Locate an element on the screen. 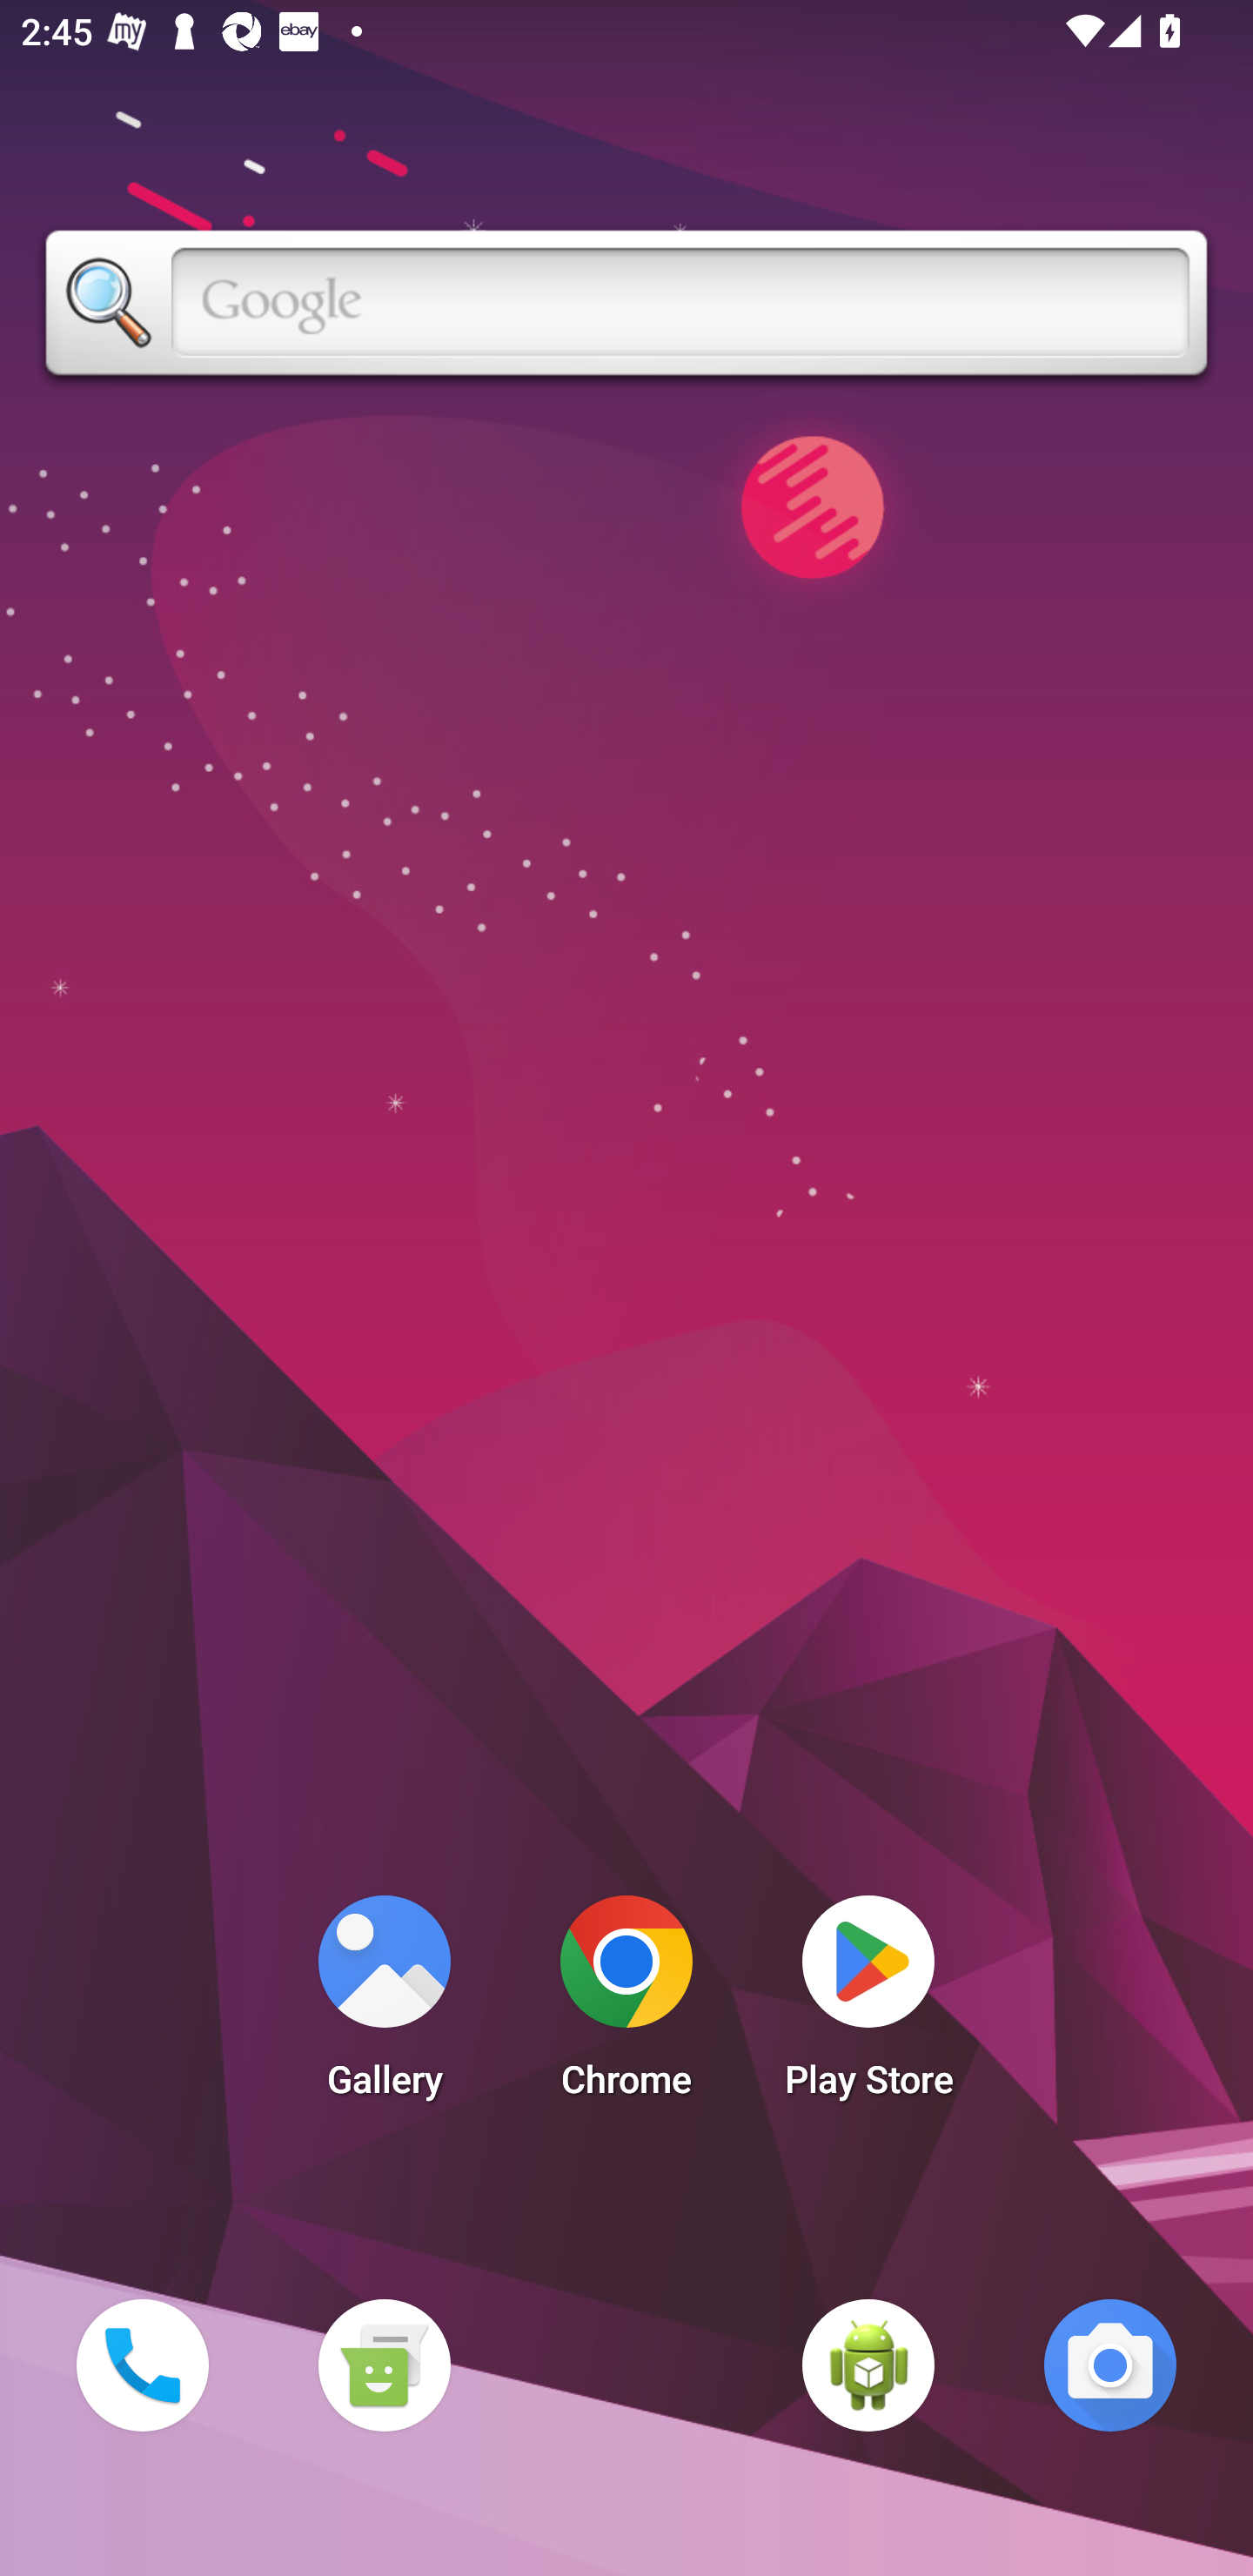  Gallery is located at coordinates (384, 2005).